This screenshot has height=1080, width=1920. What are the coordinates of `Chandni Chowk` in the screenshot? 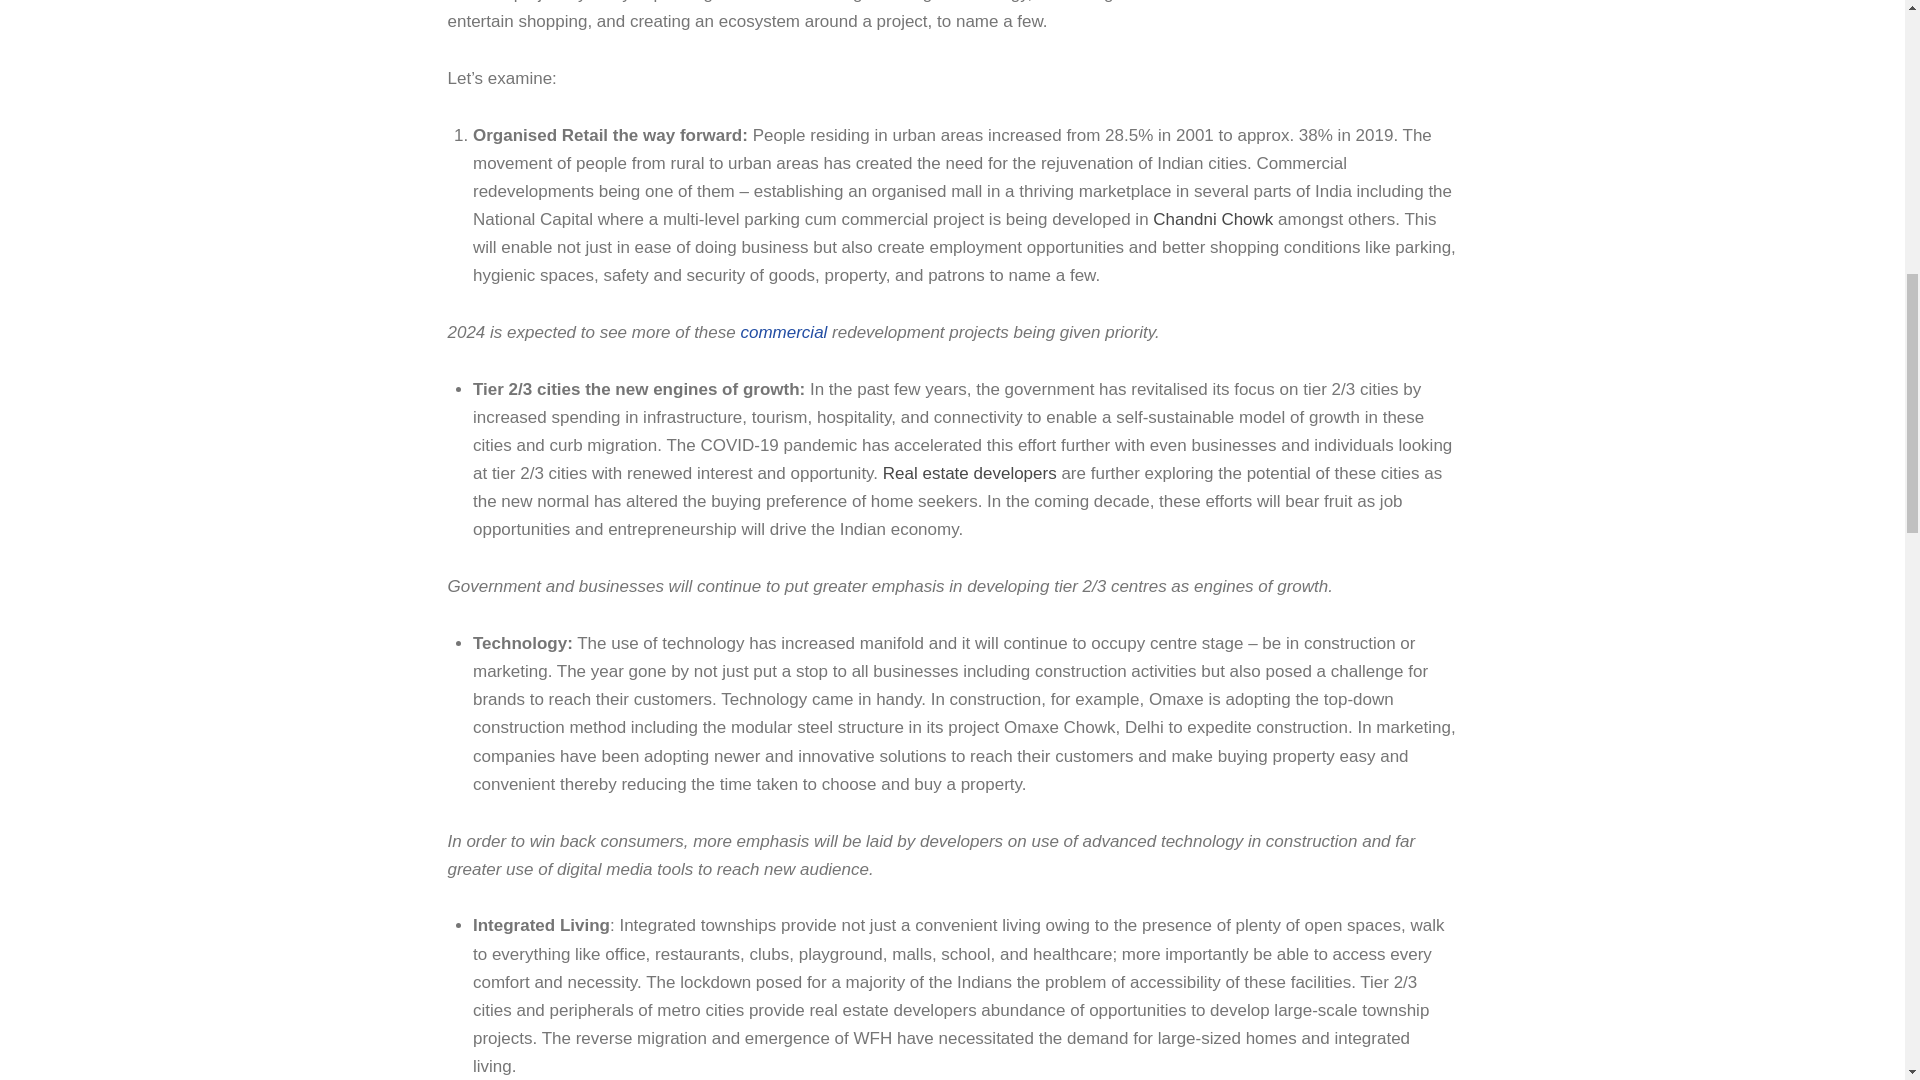 It's located at (1212, 218).